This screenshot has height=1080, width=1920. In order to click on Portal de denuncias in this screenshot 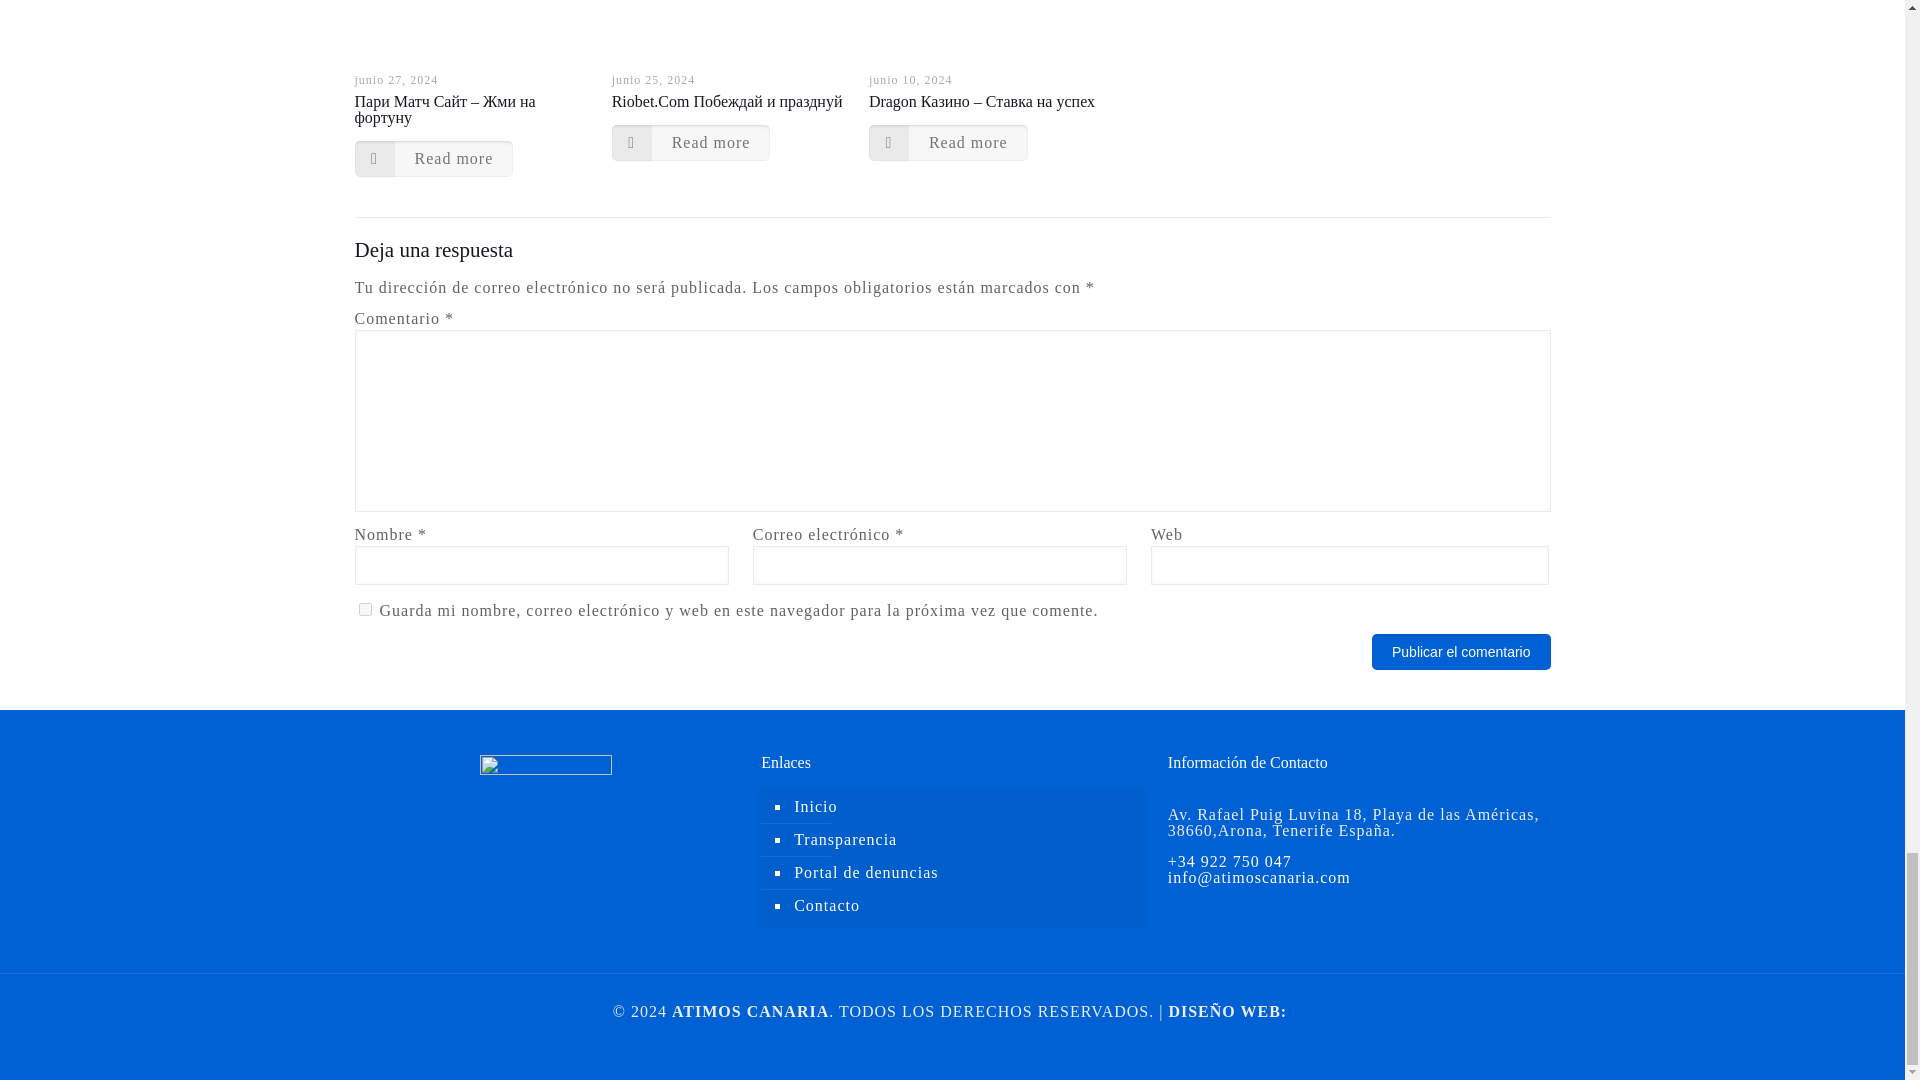, I will do `click(962, 873)`.